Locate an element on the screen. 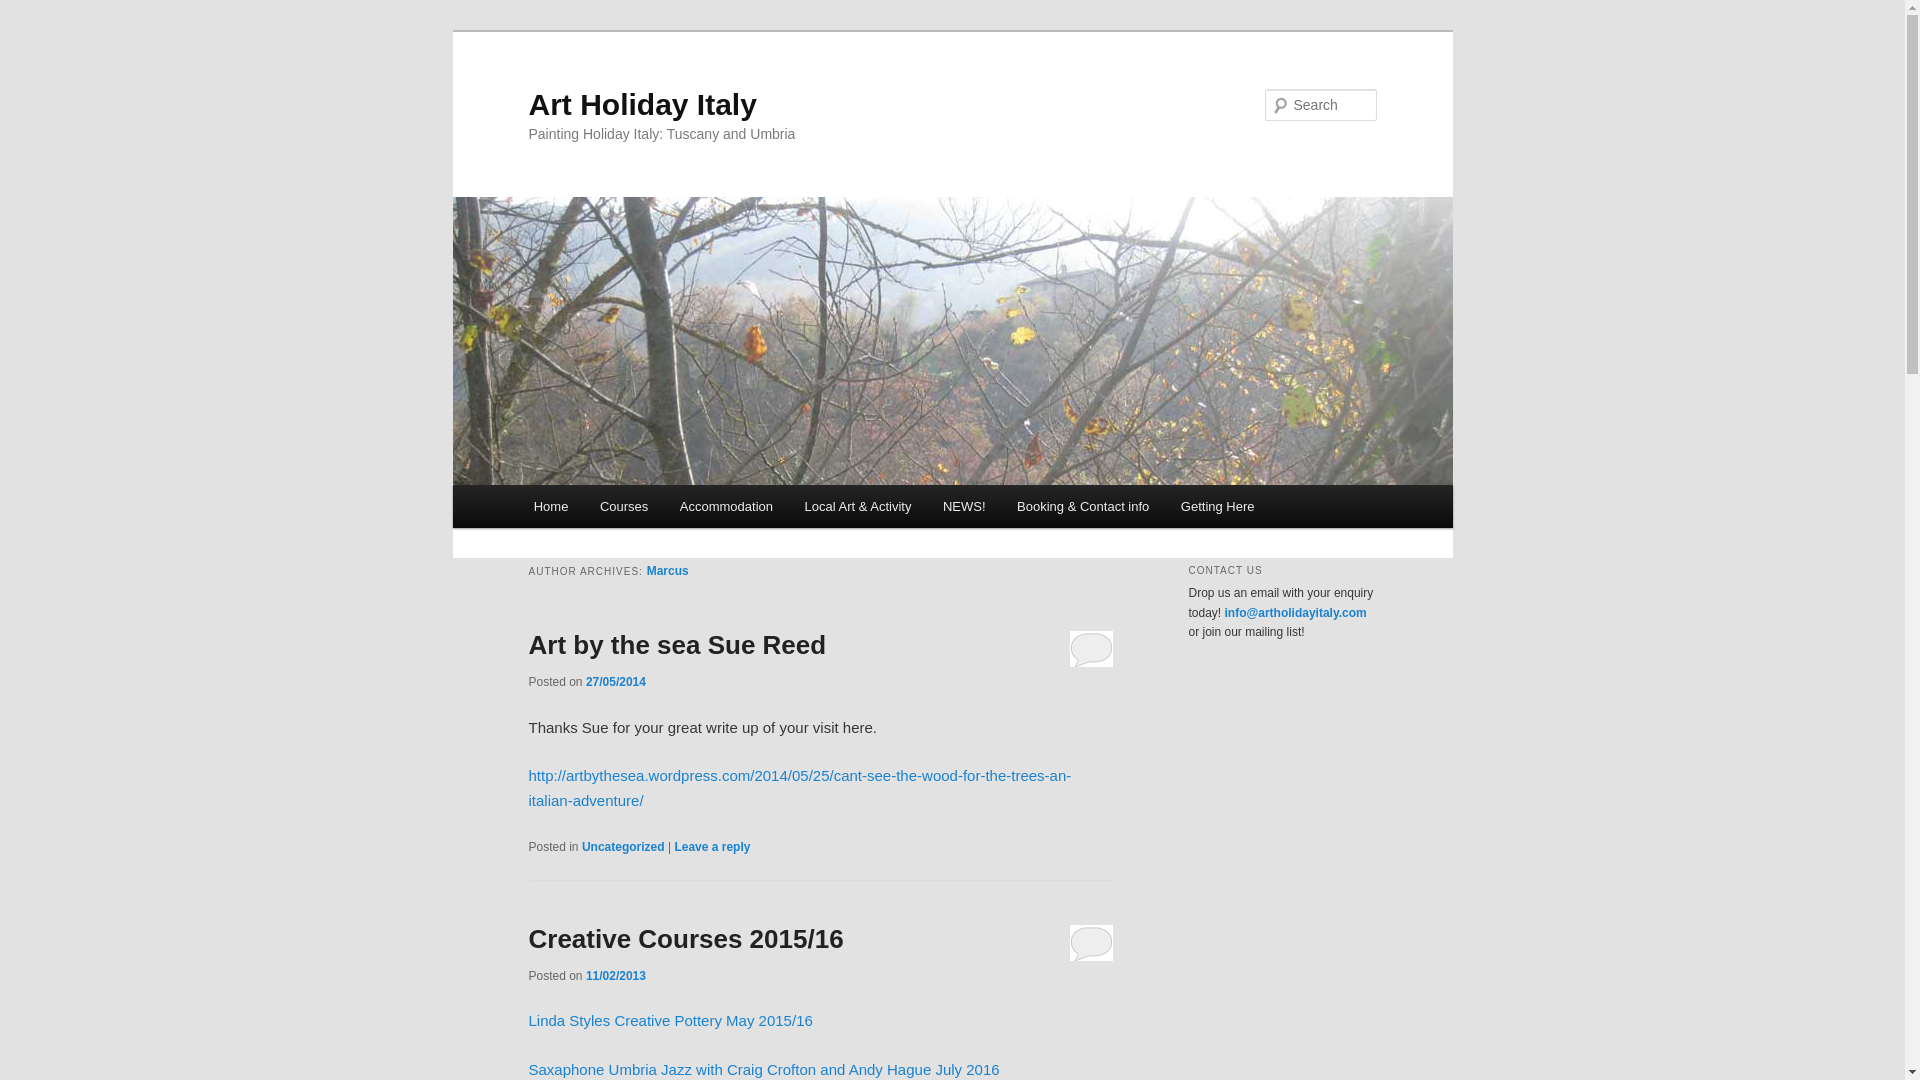  Leave a reply is located at coordinates (712, 847).